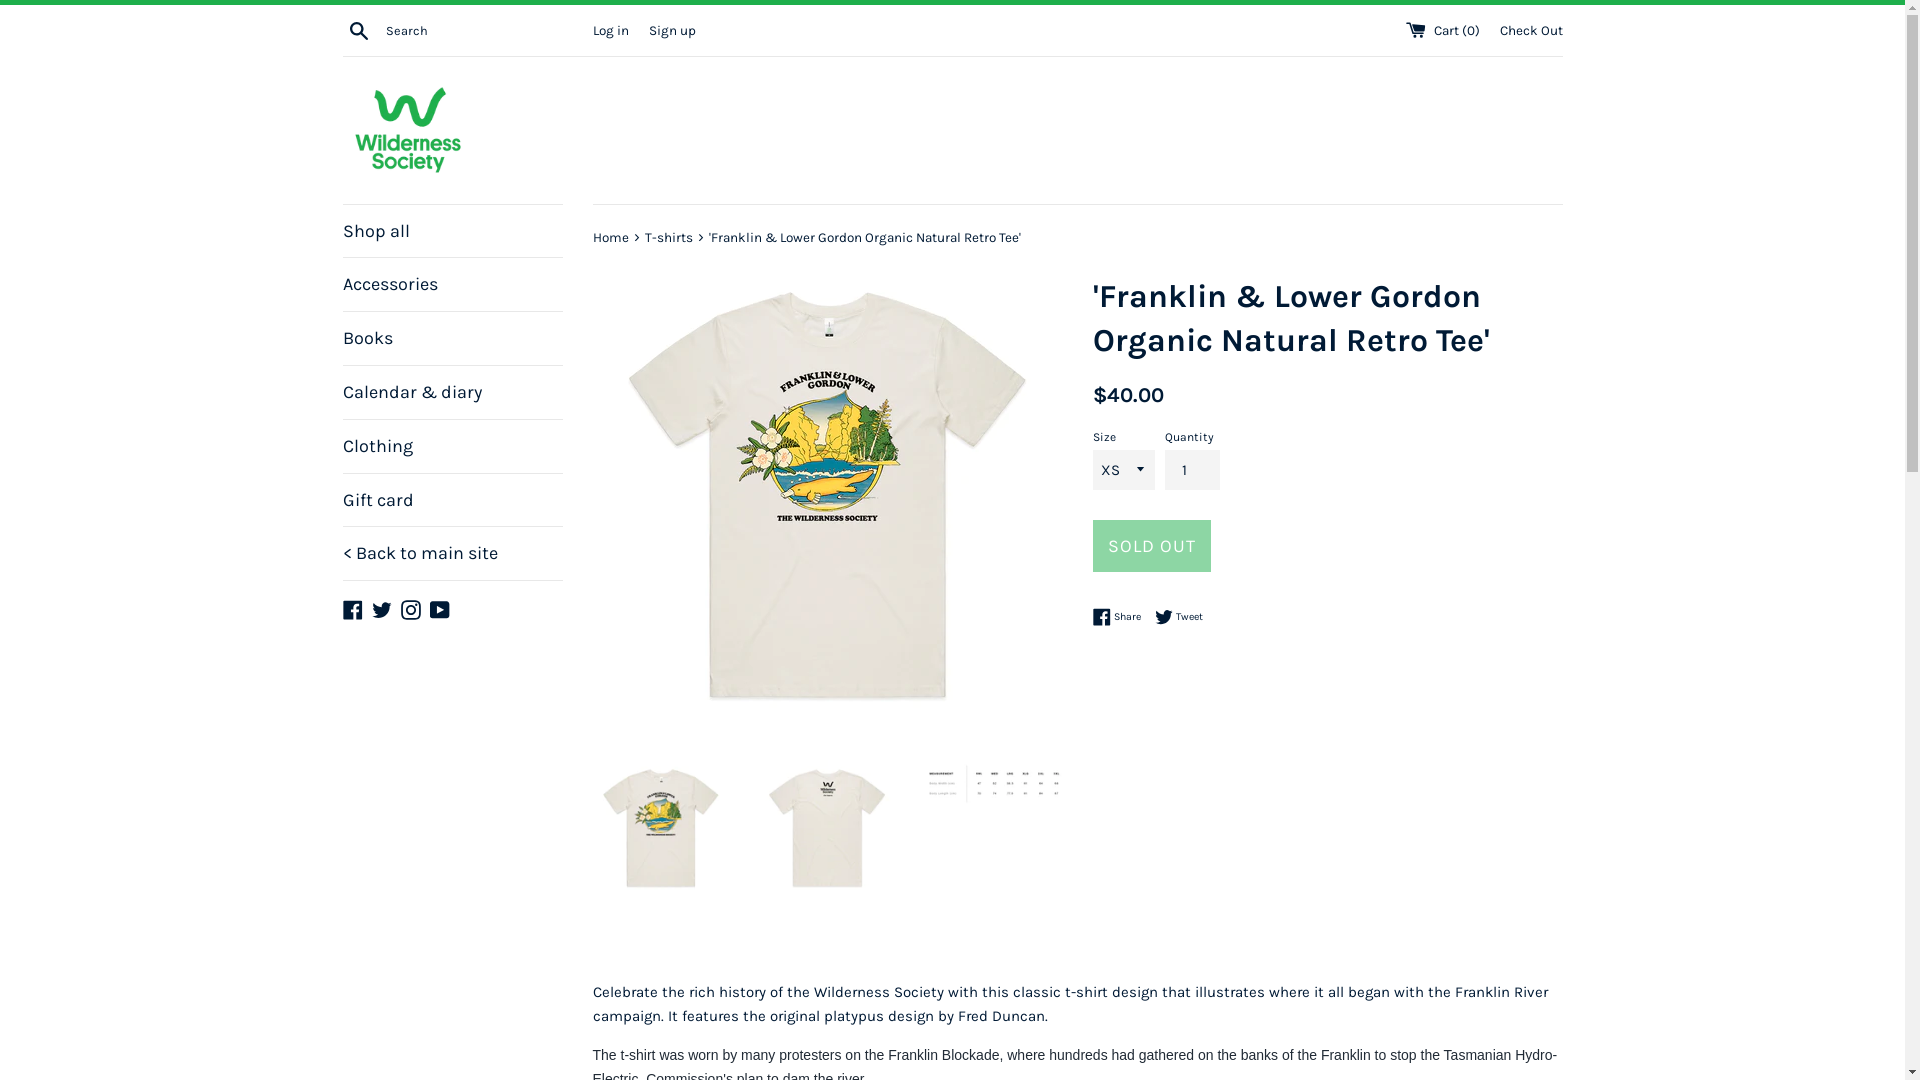  I want to click on Sign up, so click(672, 30).